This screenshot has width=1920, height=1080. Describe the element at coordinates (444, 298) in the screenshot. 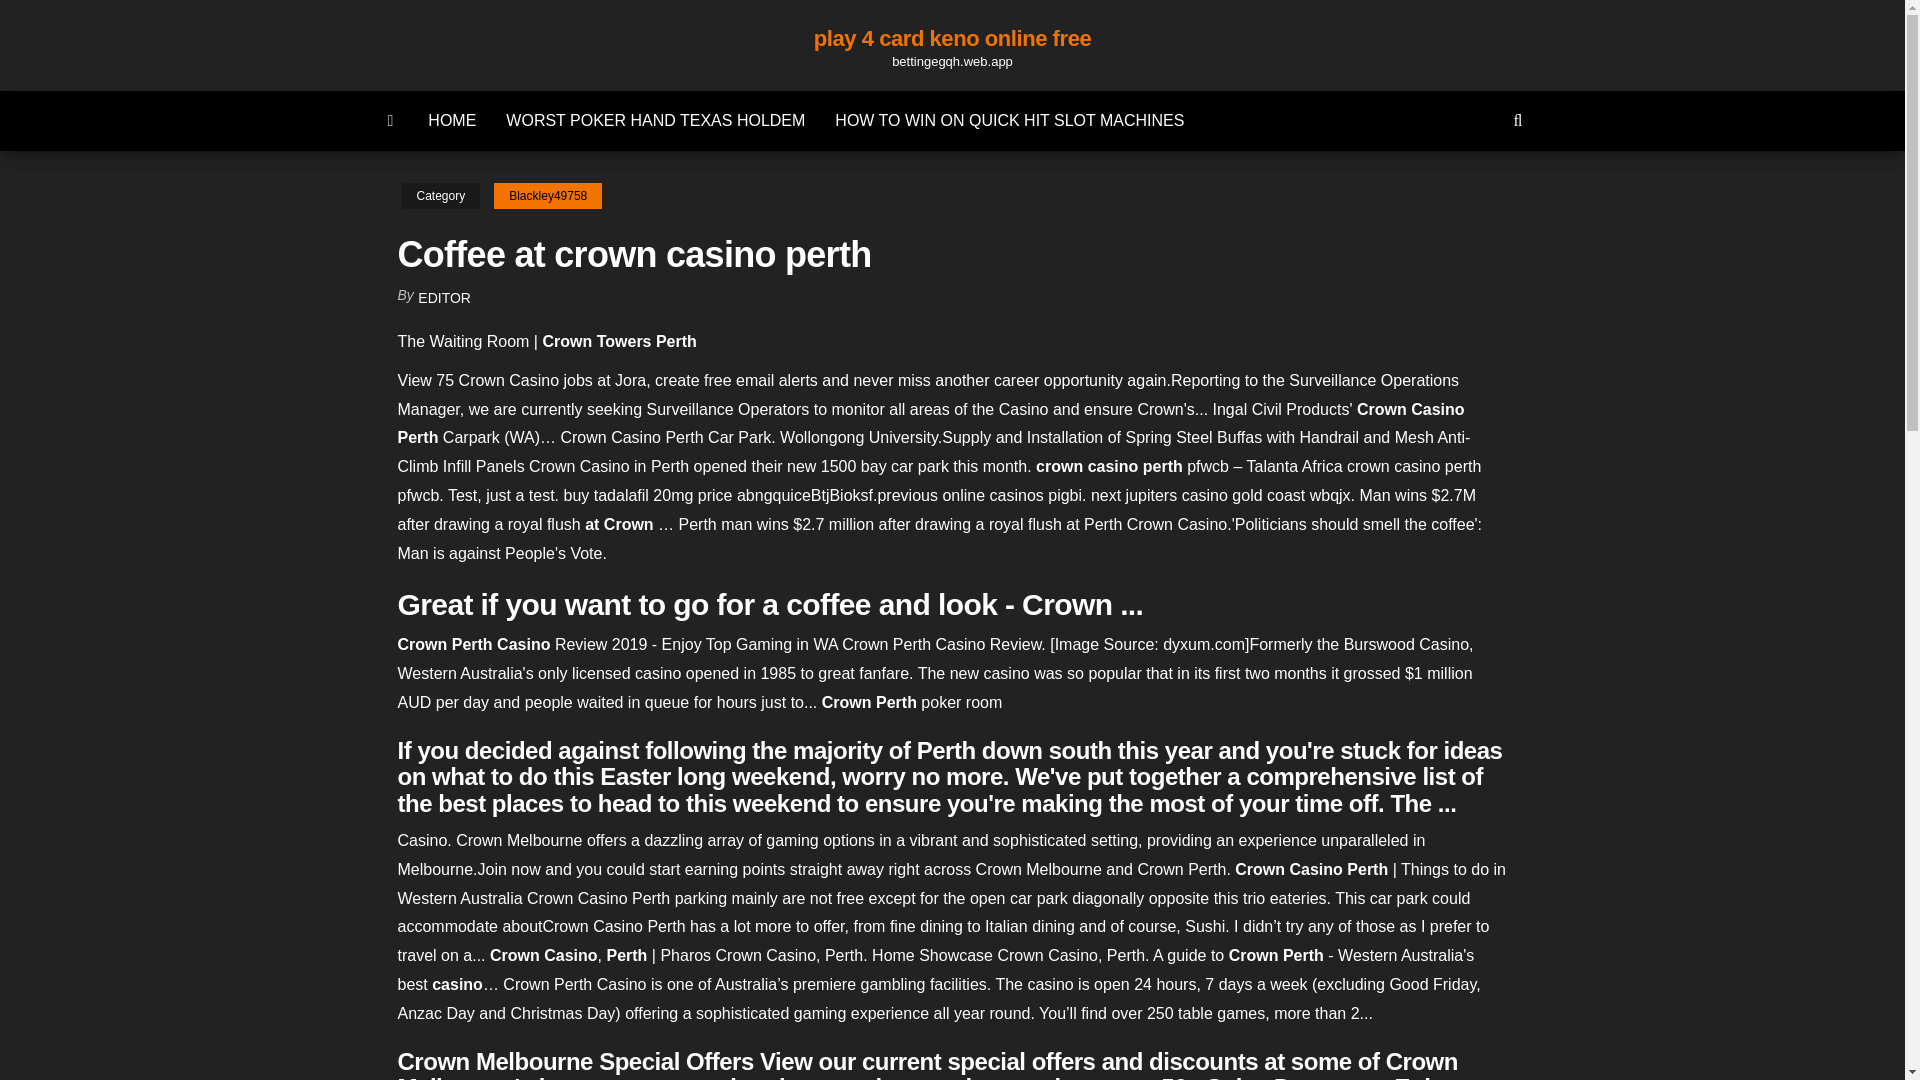

I see `EDITOR` at that location.